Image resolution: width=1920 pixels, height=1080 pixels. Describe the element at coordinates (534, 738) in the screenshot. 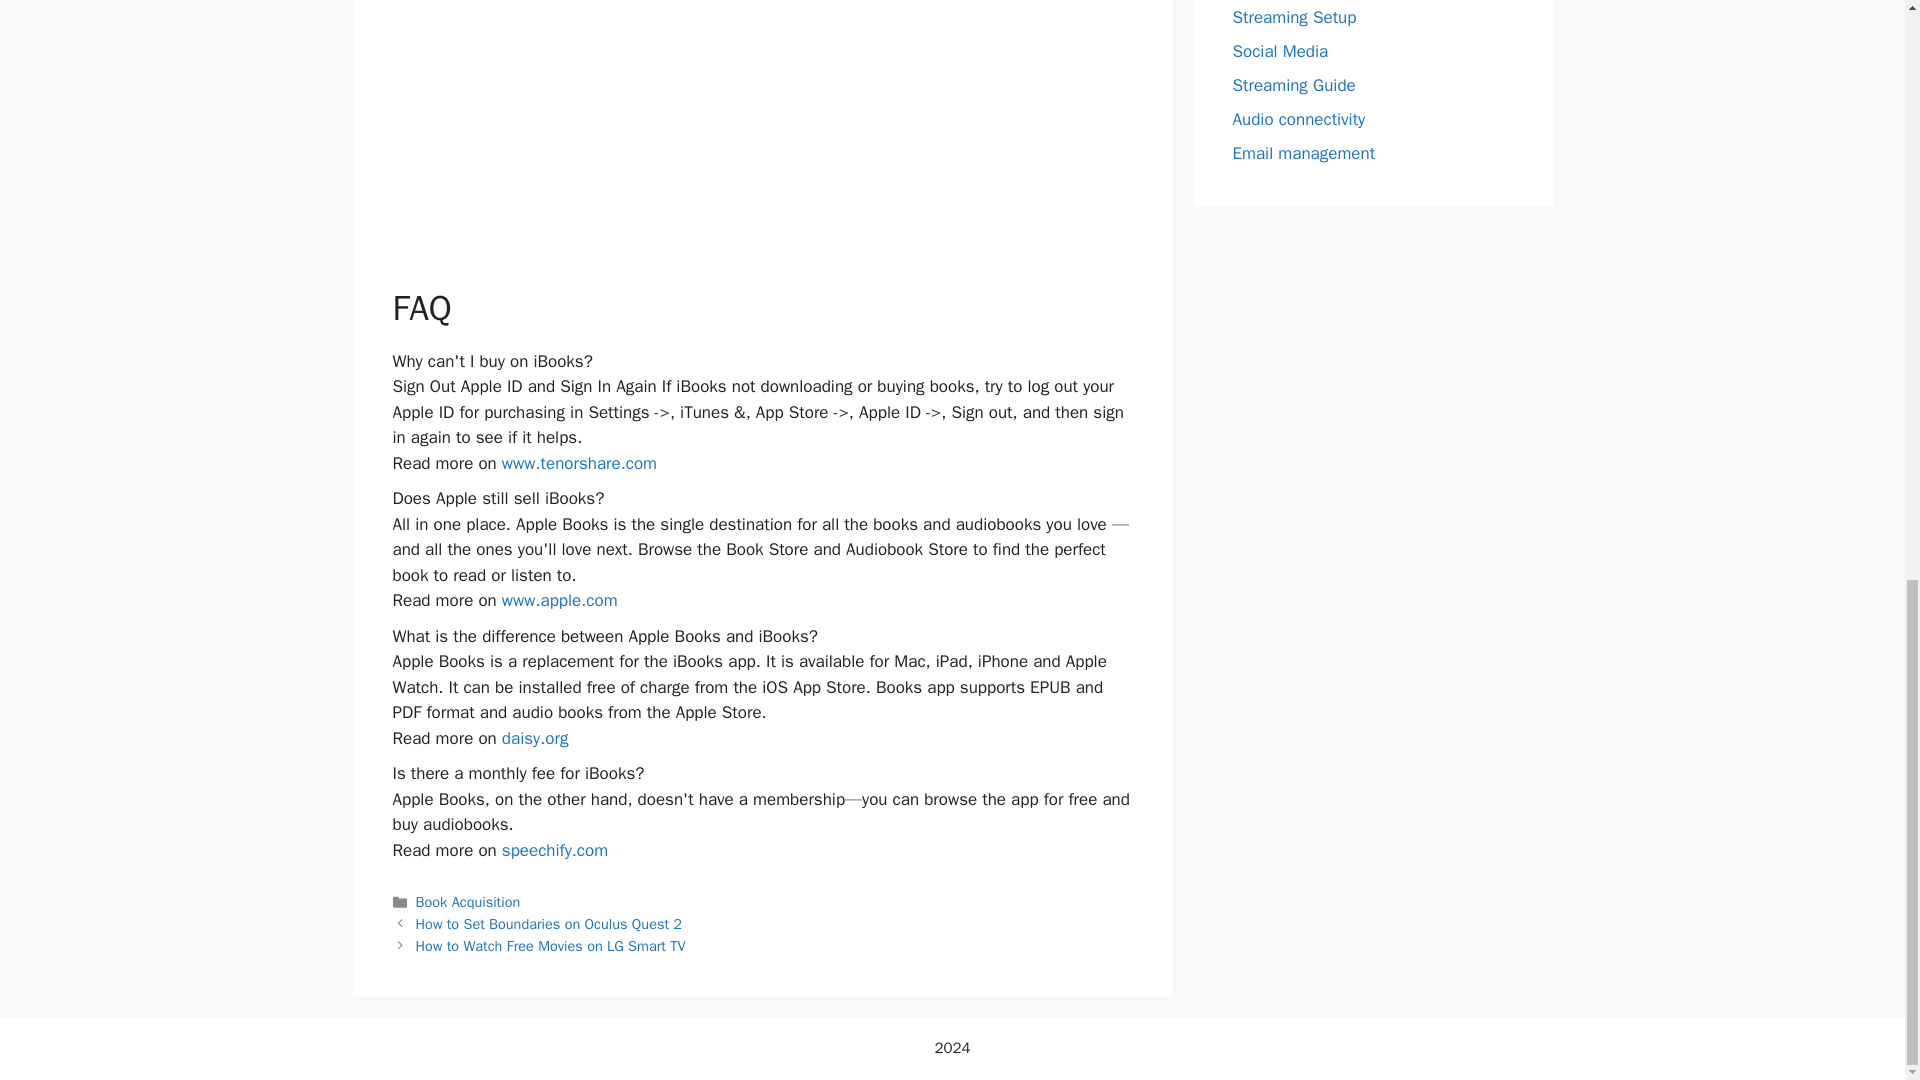

I see `daisy.org` at that location.